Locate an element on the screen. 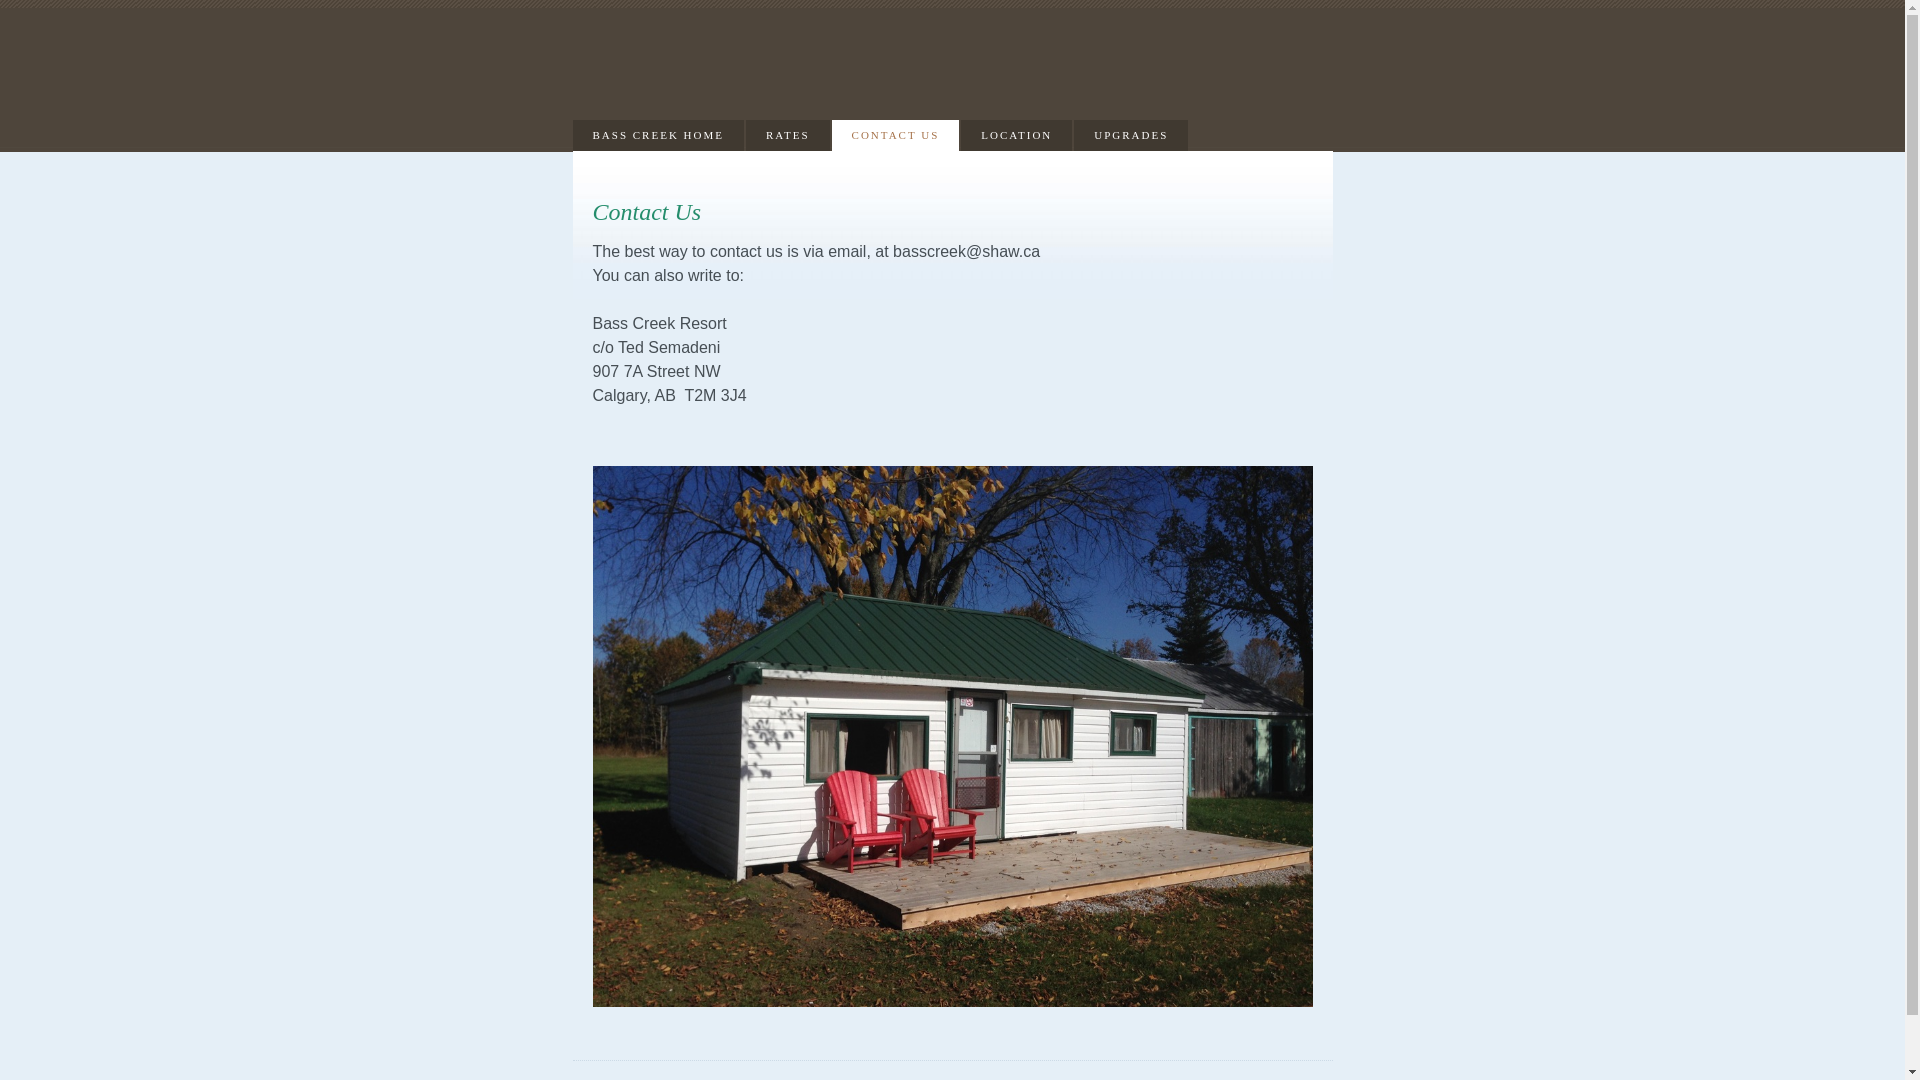 The height and width of the screenshot is (1080, 1920). CONTACT US is located at coordinates (896, 136).